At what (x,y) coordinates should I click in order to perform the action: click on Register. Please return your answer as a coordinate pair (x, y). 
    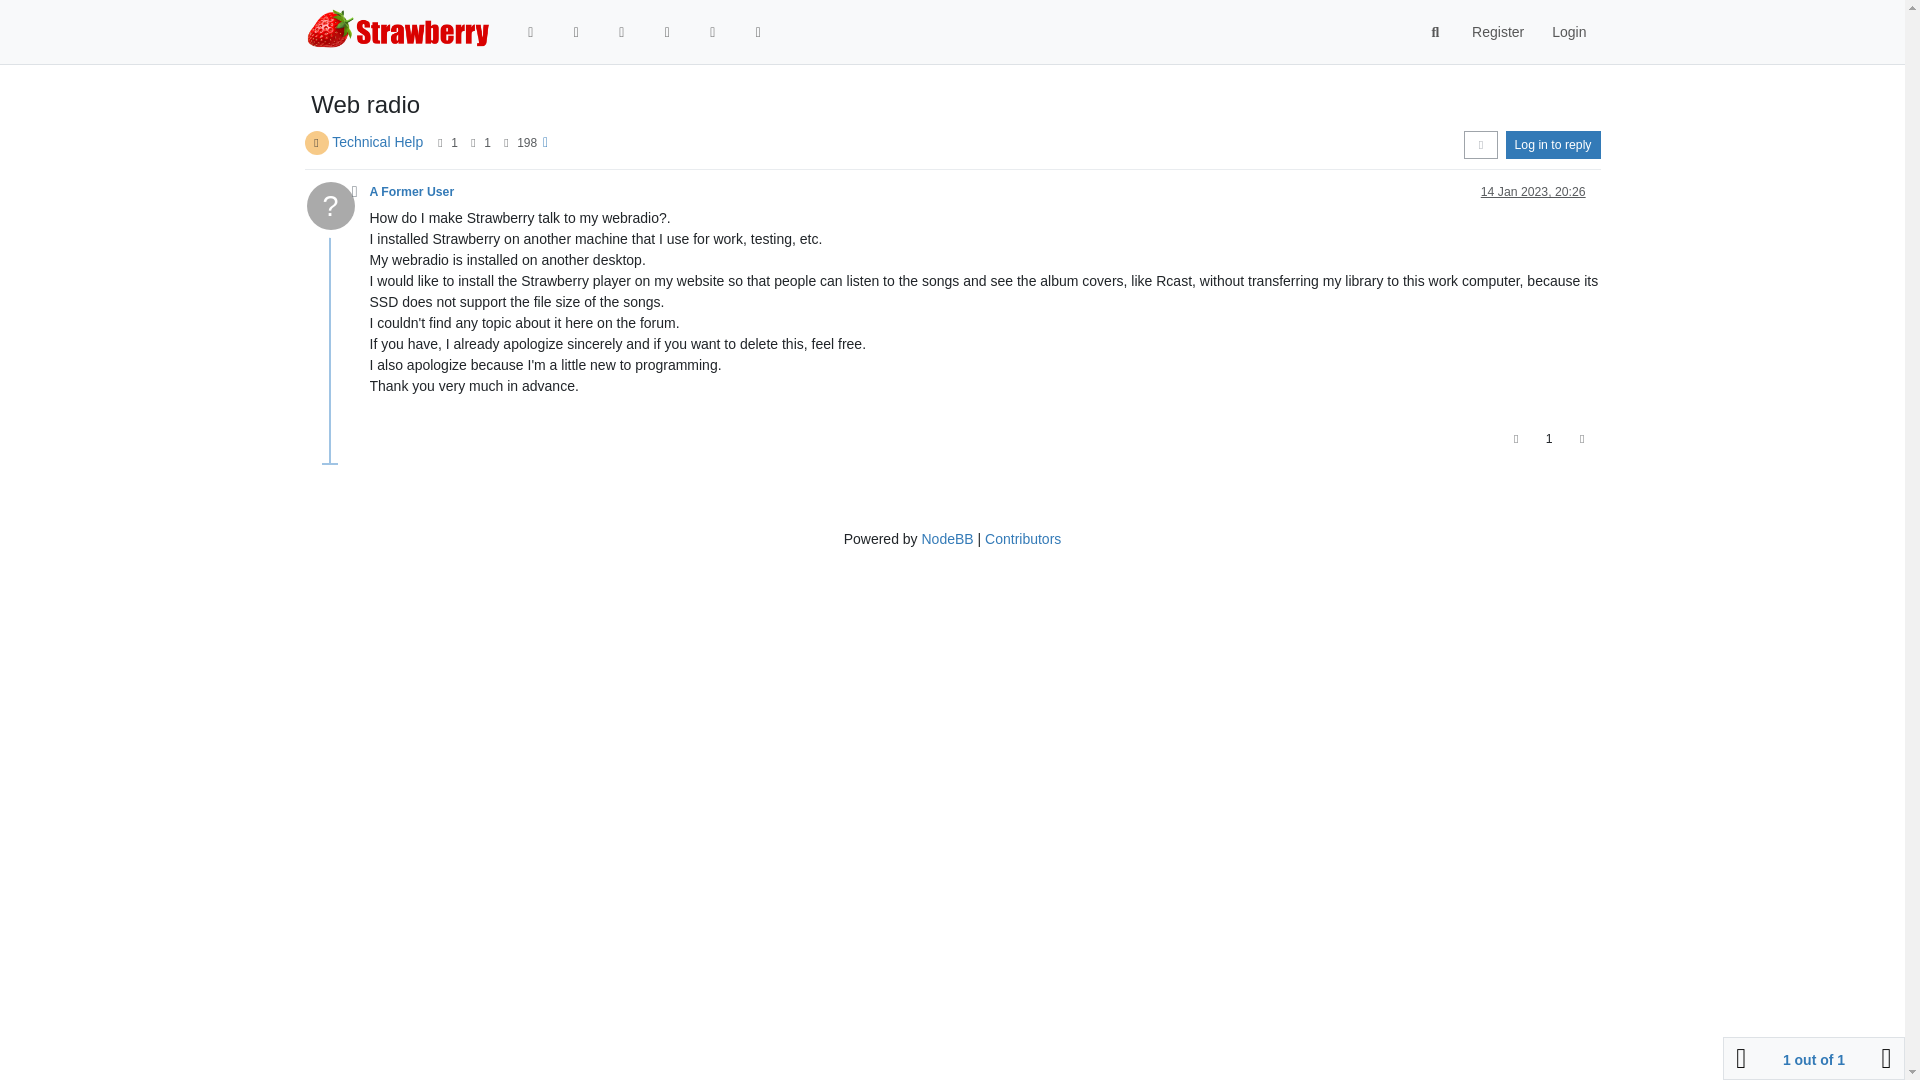
    Looking at the image, I should click on (1497, 32).